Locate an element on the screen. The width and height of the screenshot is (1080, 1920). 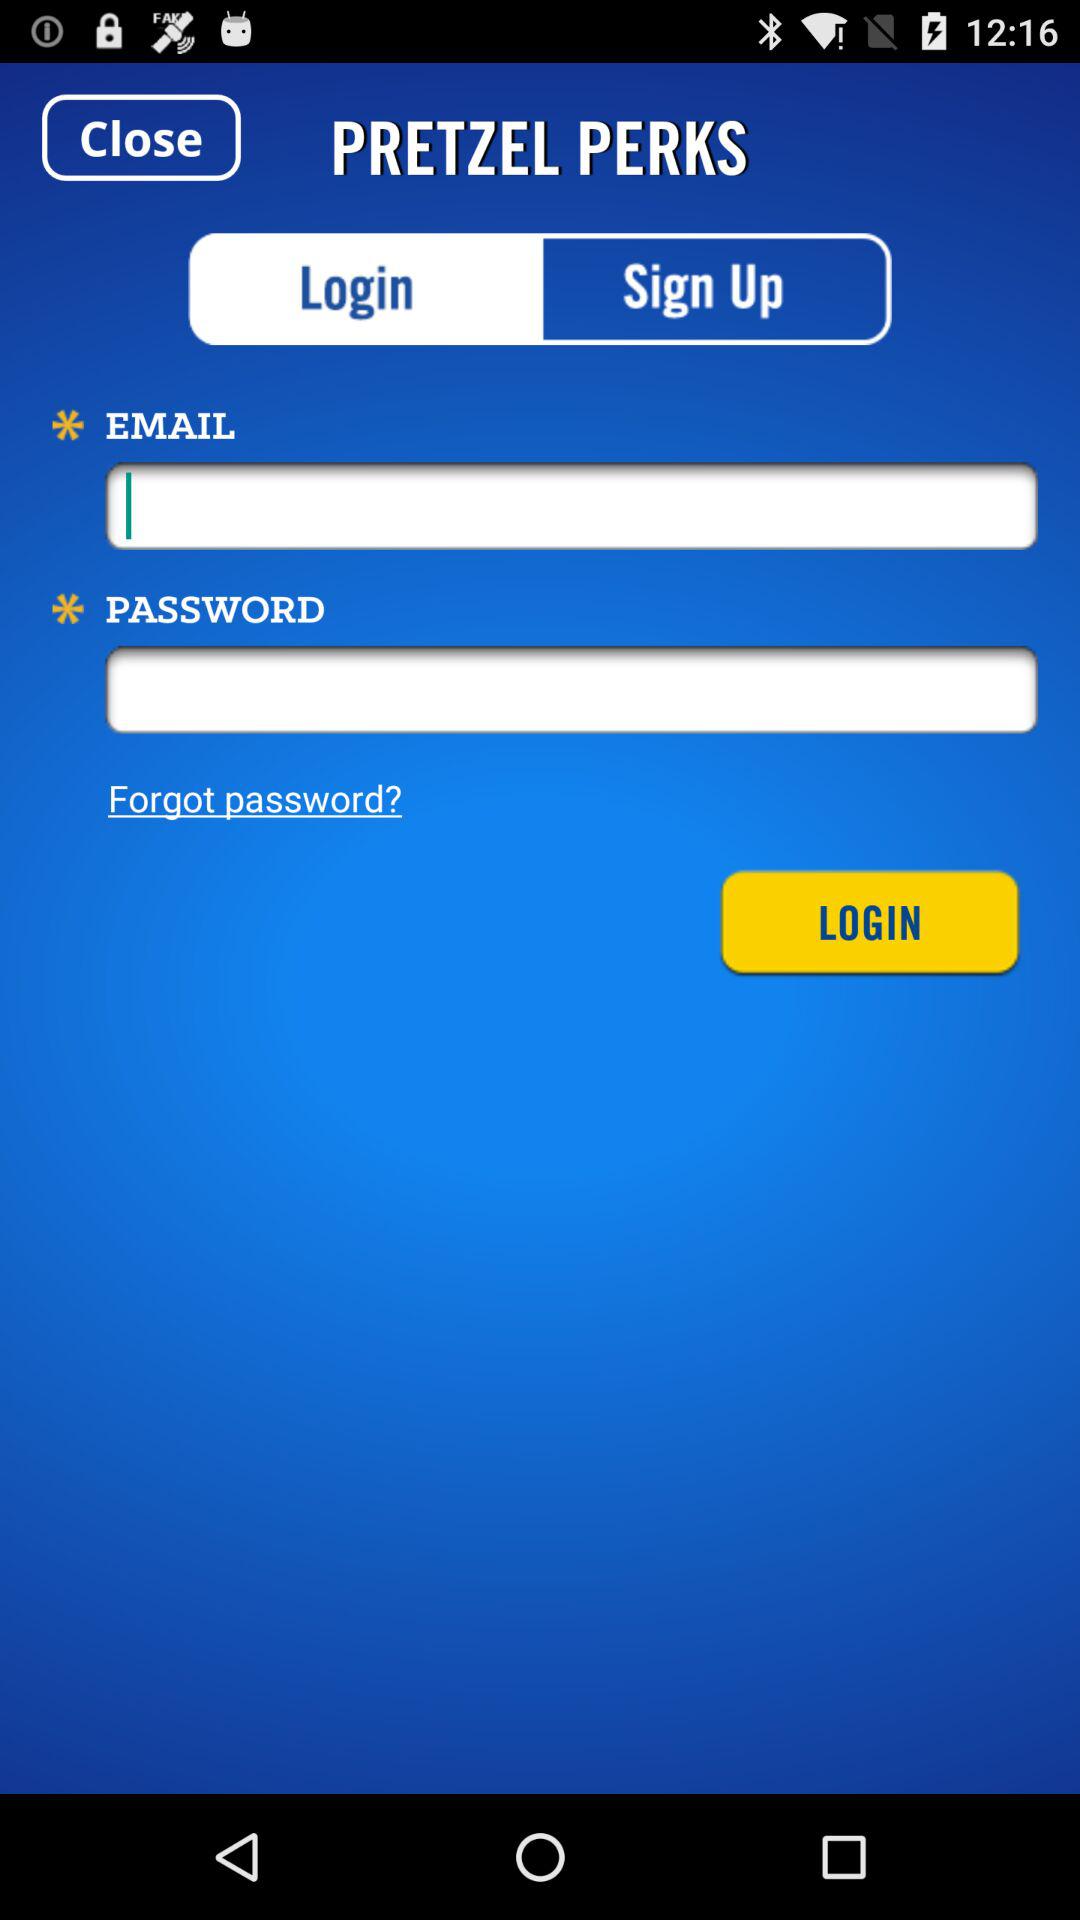
enter email address is located at coordinates (572, 506).